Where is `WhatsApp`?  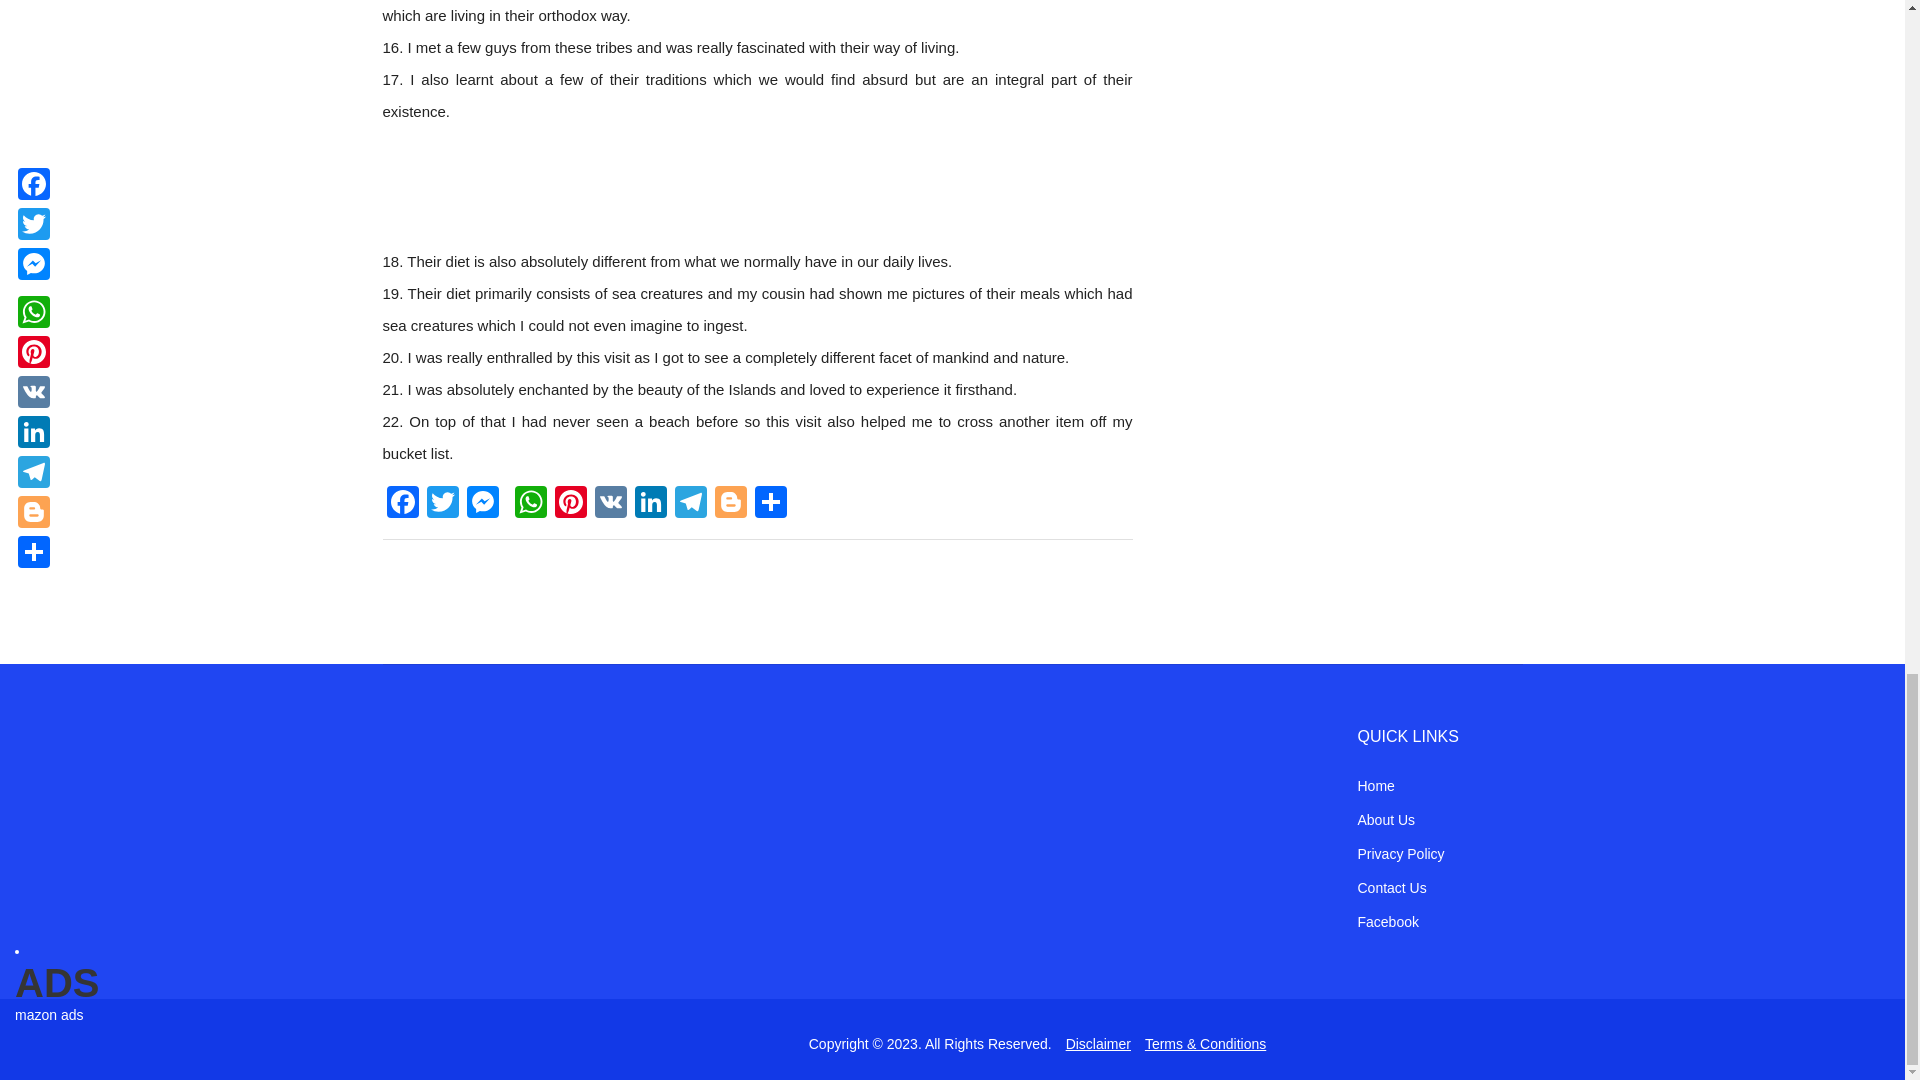 WhatsApp is located at coordinates (530, 504).